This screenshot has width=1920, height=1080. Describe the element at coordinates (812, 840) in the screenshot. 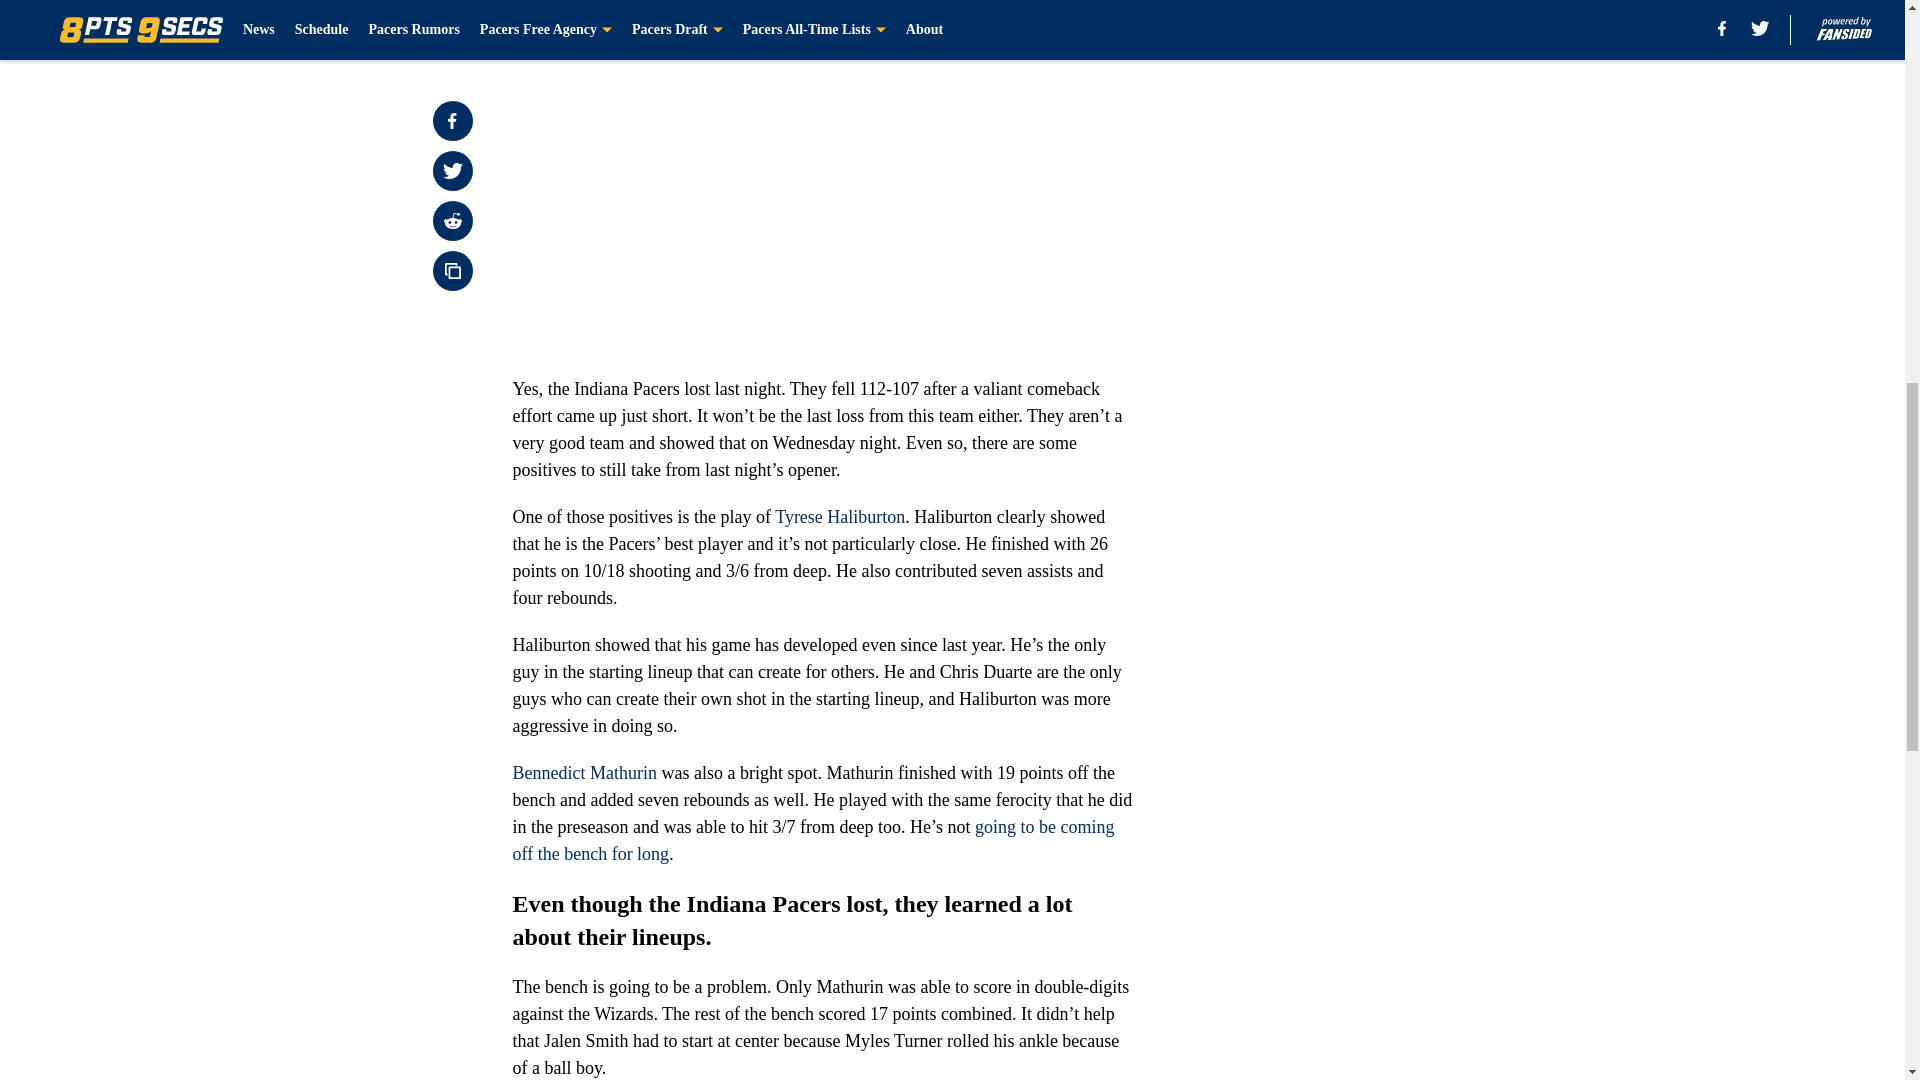

I see `going to be coming off the bench for long` at that location.